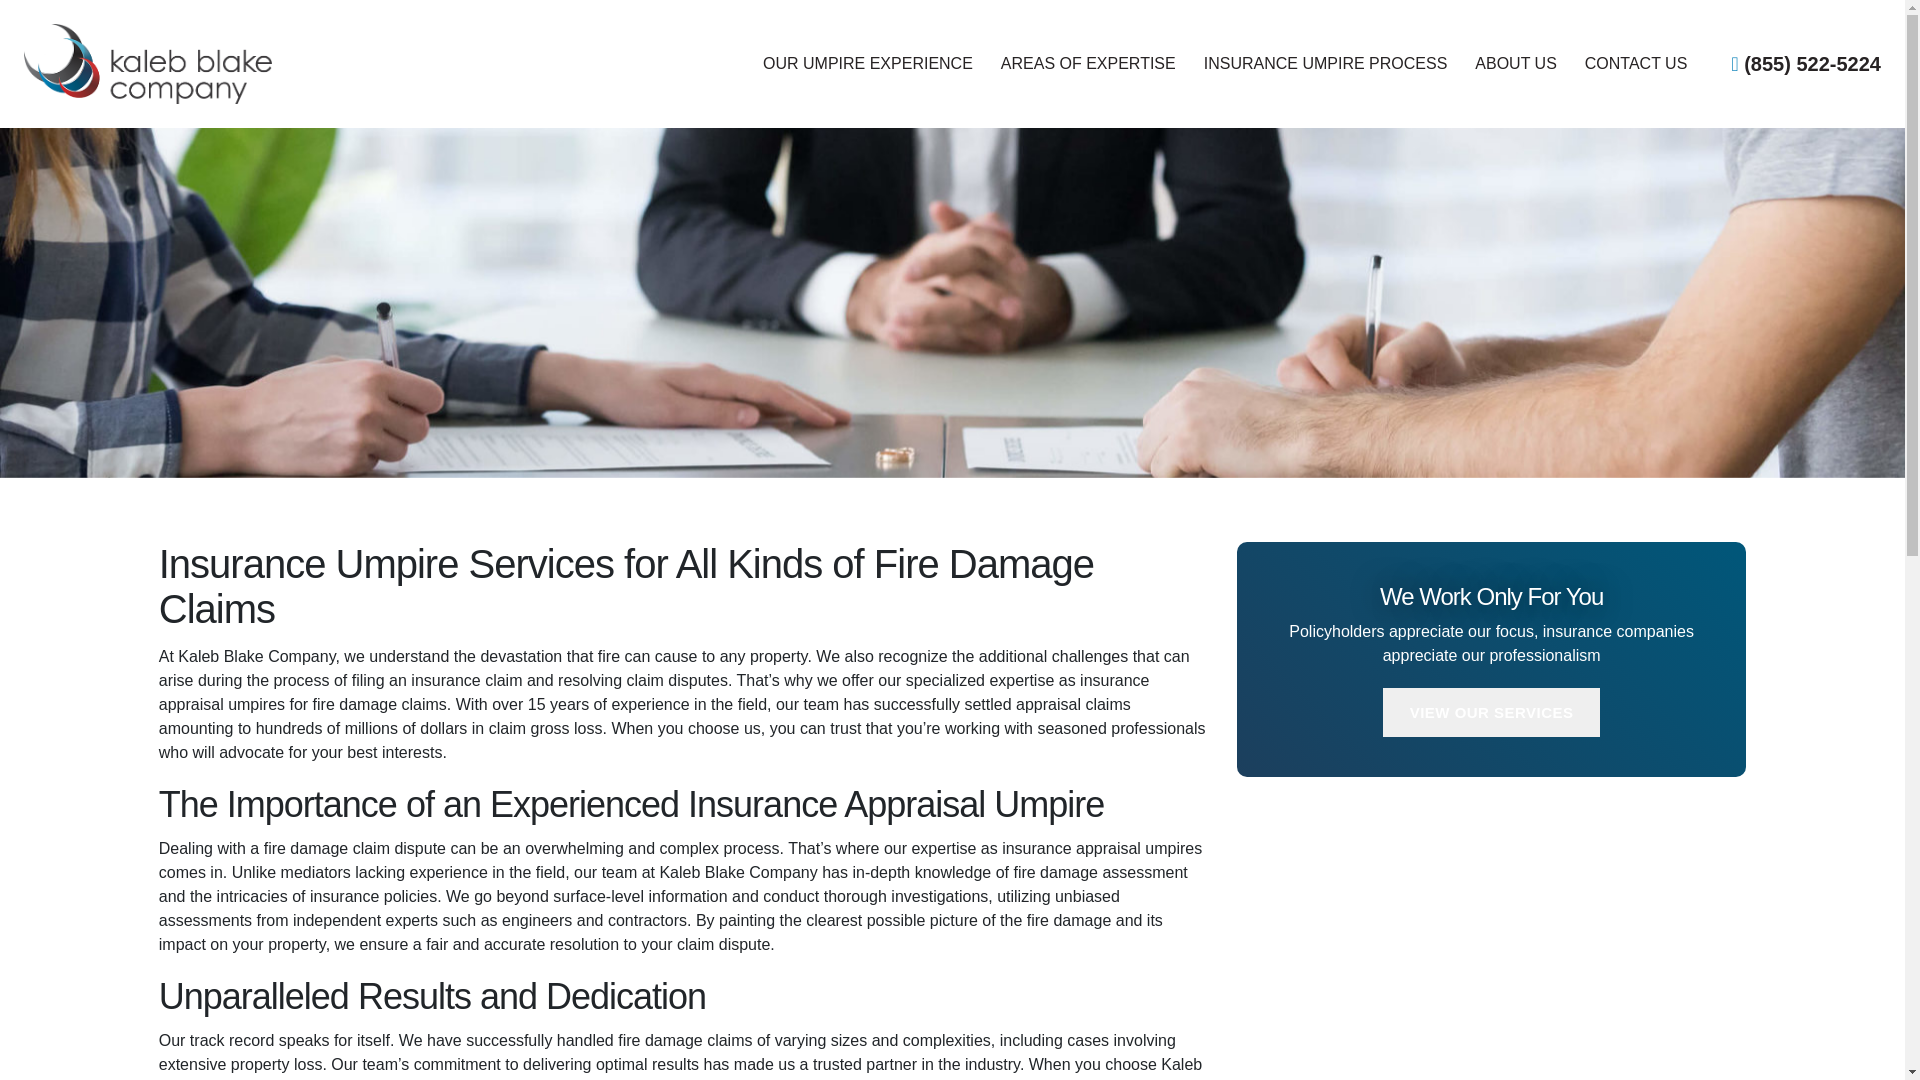 Image resolution: width=1920 pixels, height=1080 pixels. Describe the element at coordinates (868, 66) in the screenshot. I see `OUR UMPIRE EXPERIENCE` at that location.